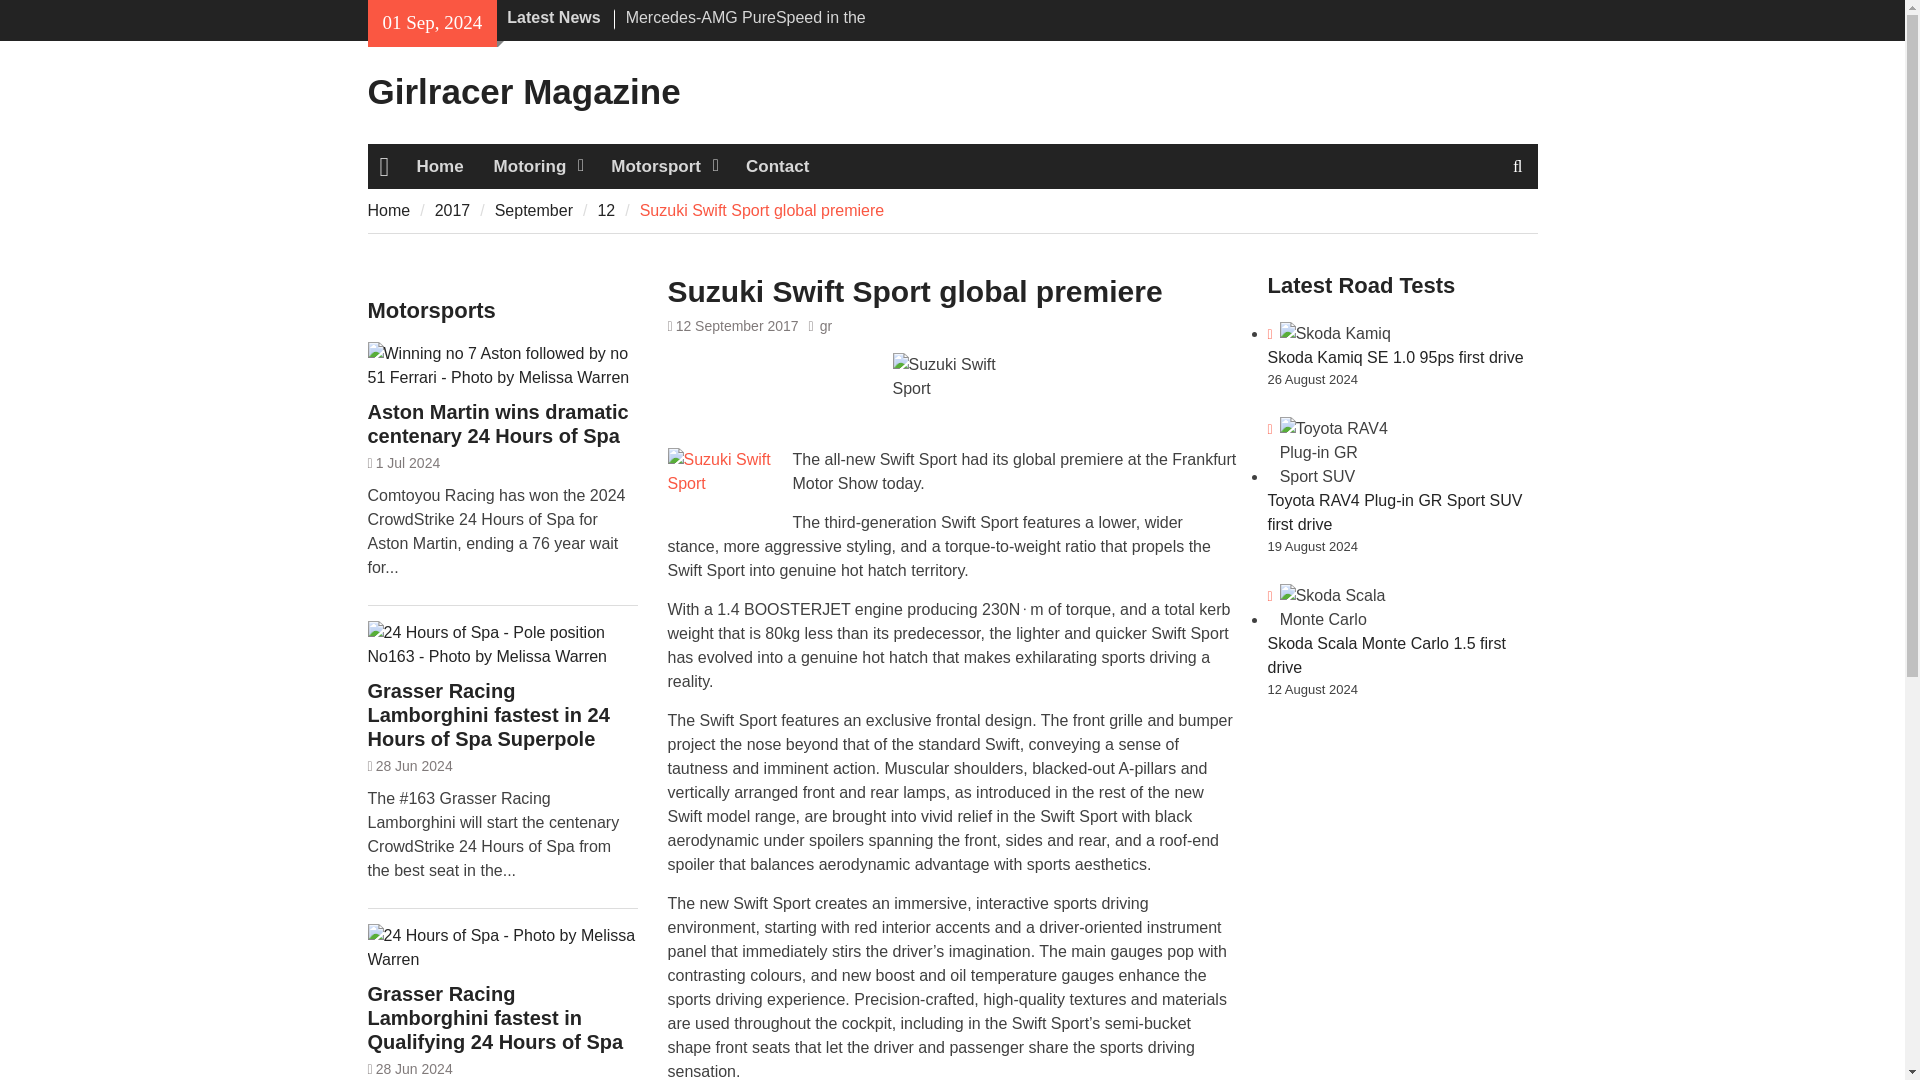 The height and width of the screenshot is (1080, 1920). Describe the element at coordinates (440, 166) in the screenshot. I see `Home` at that location.